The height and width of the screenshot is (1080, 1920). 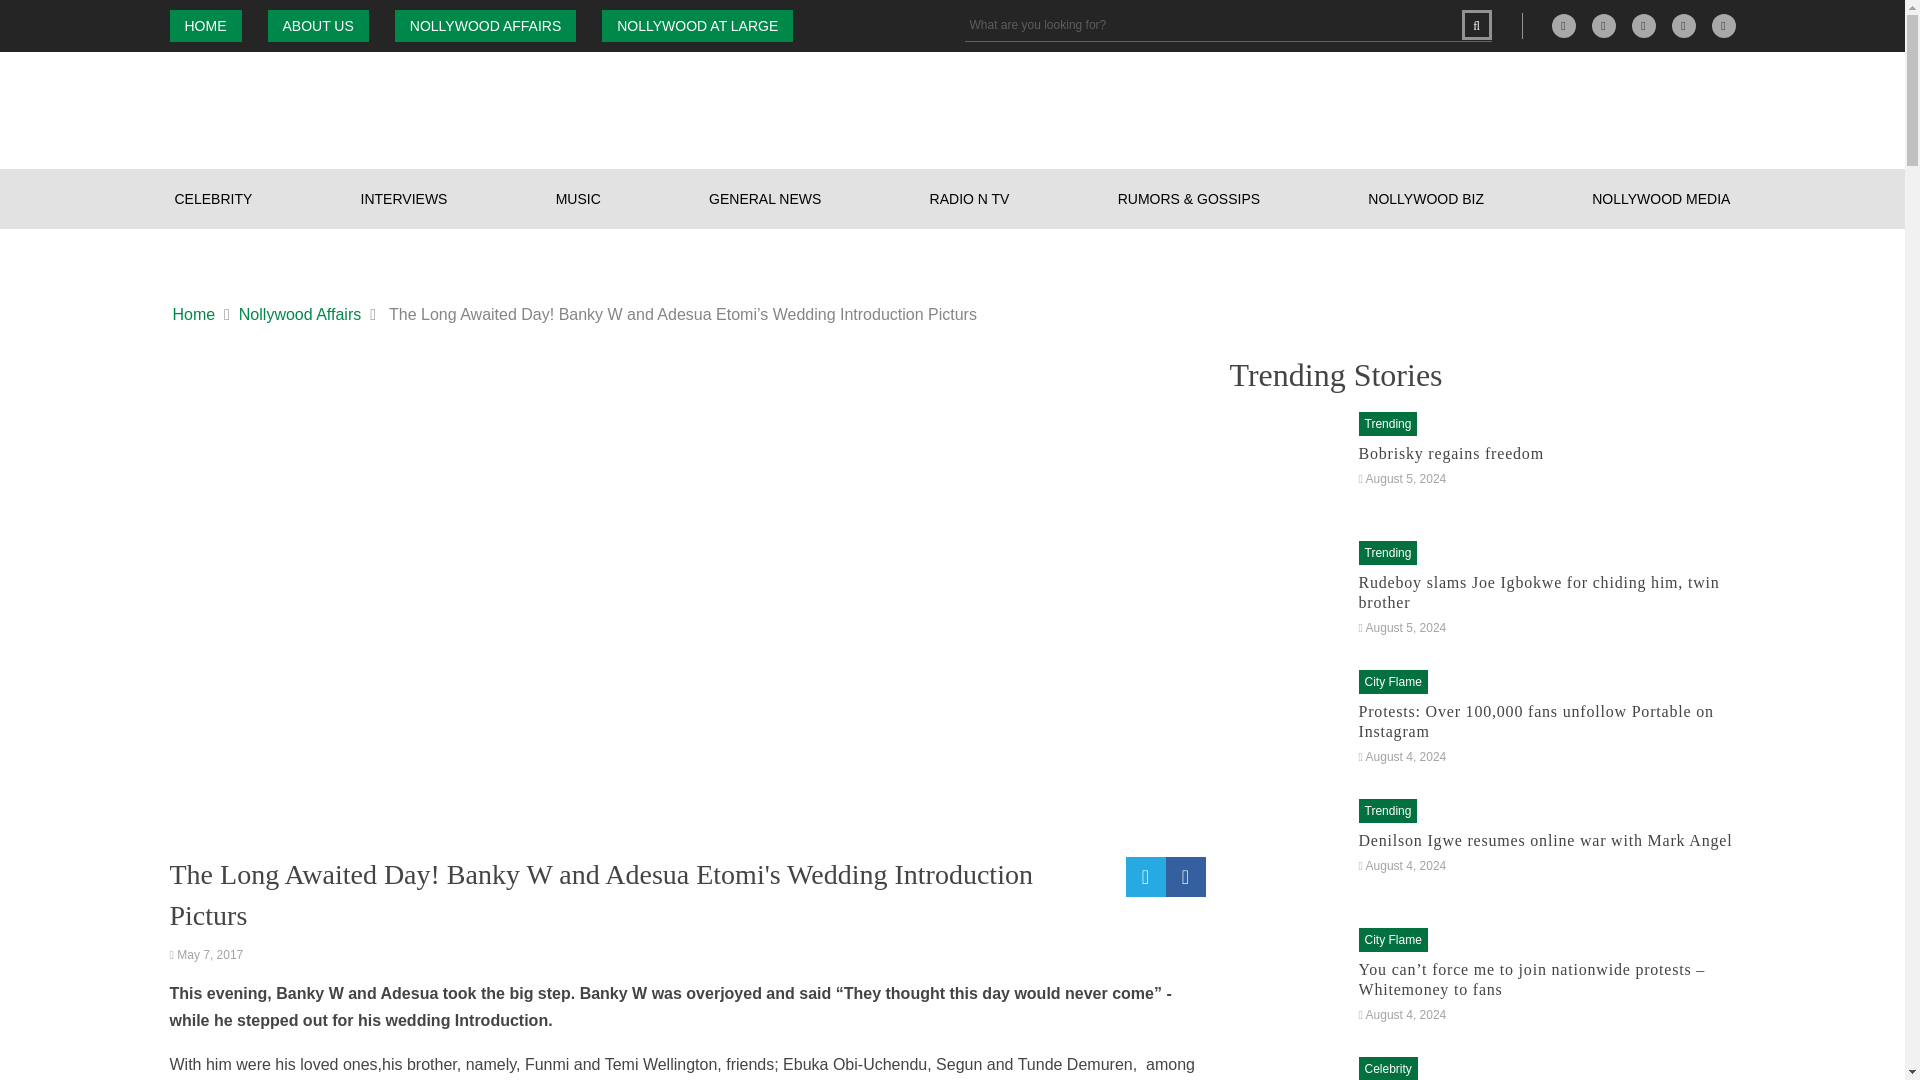 What do you see at coordinates (1684, 26) in the screenshot?
I see `Twitter` at bounding box center [1684, 26].